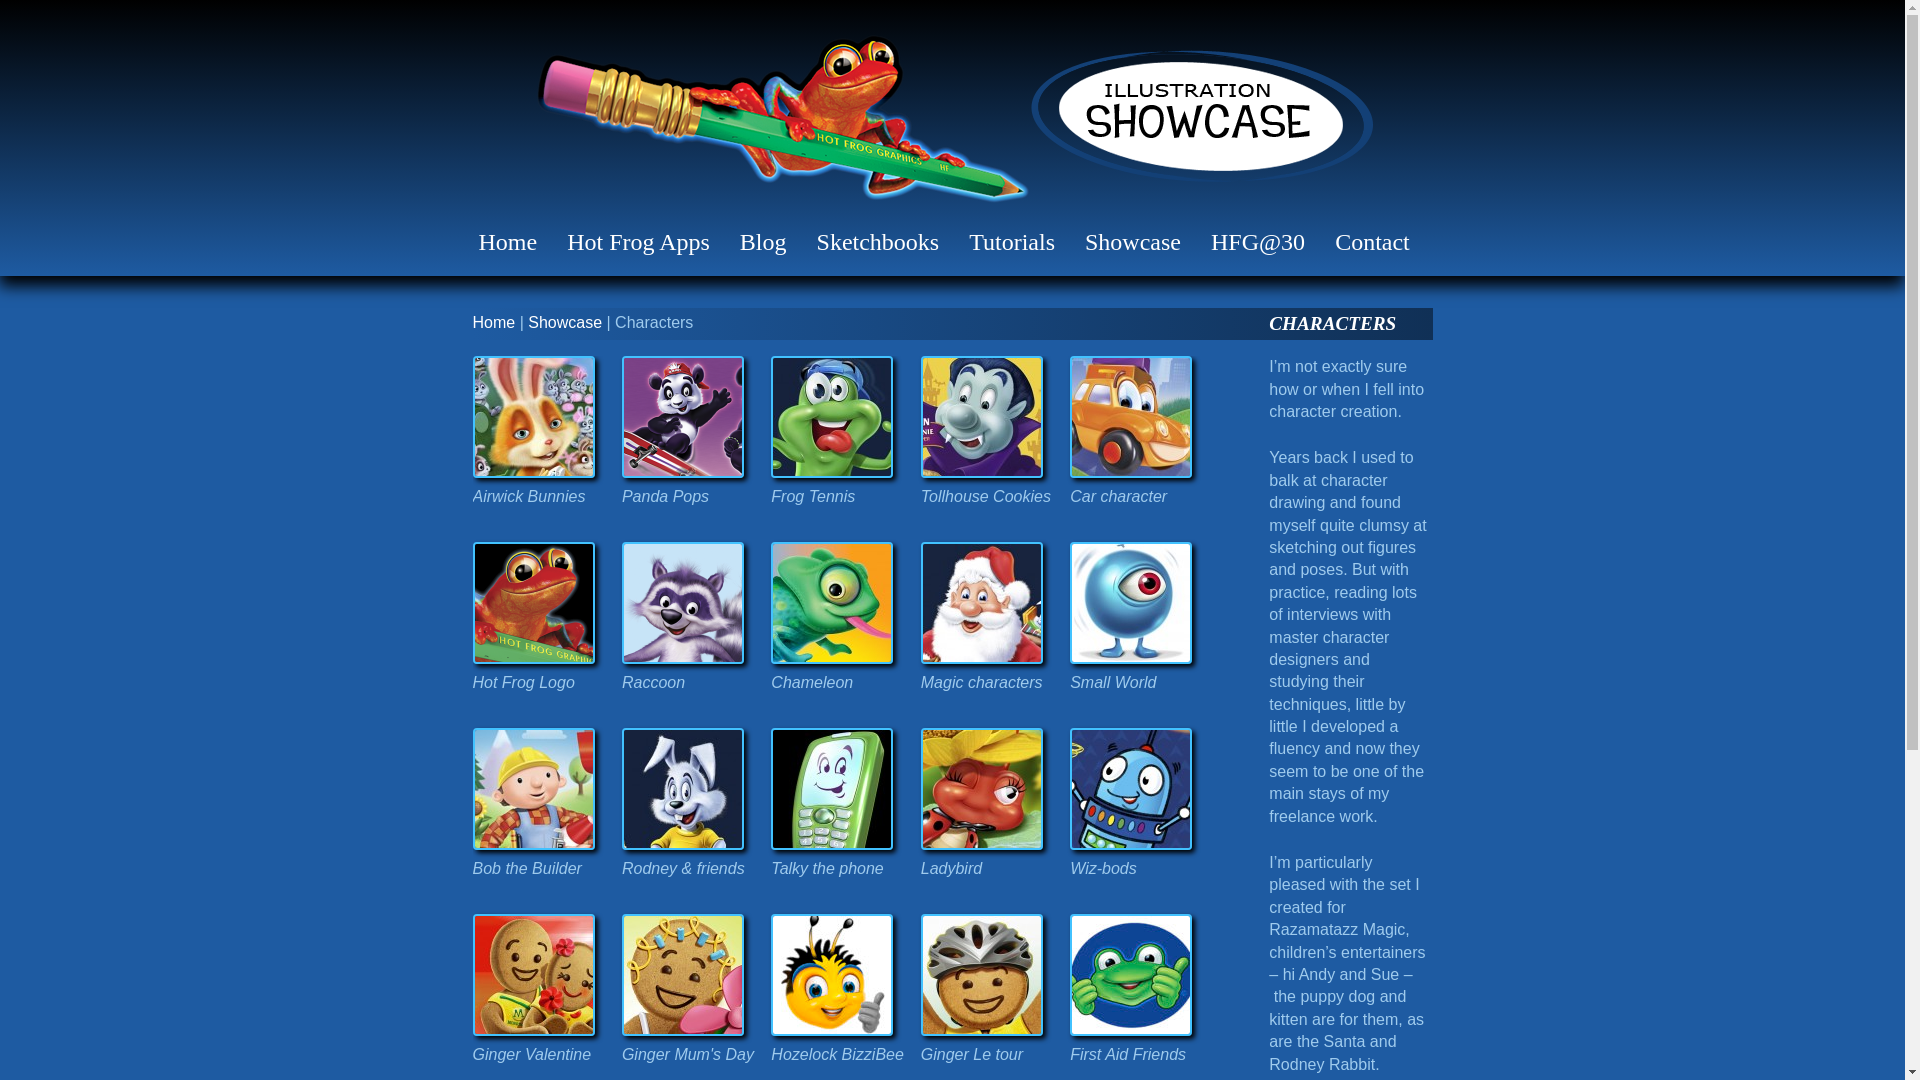 This screenshot has height=1080, width=1920. I want to click on Showcase, so click(565, 322).